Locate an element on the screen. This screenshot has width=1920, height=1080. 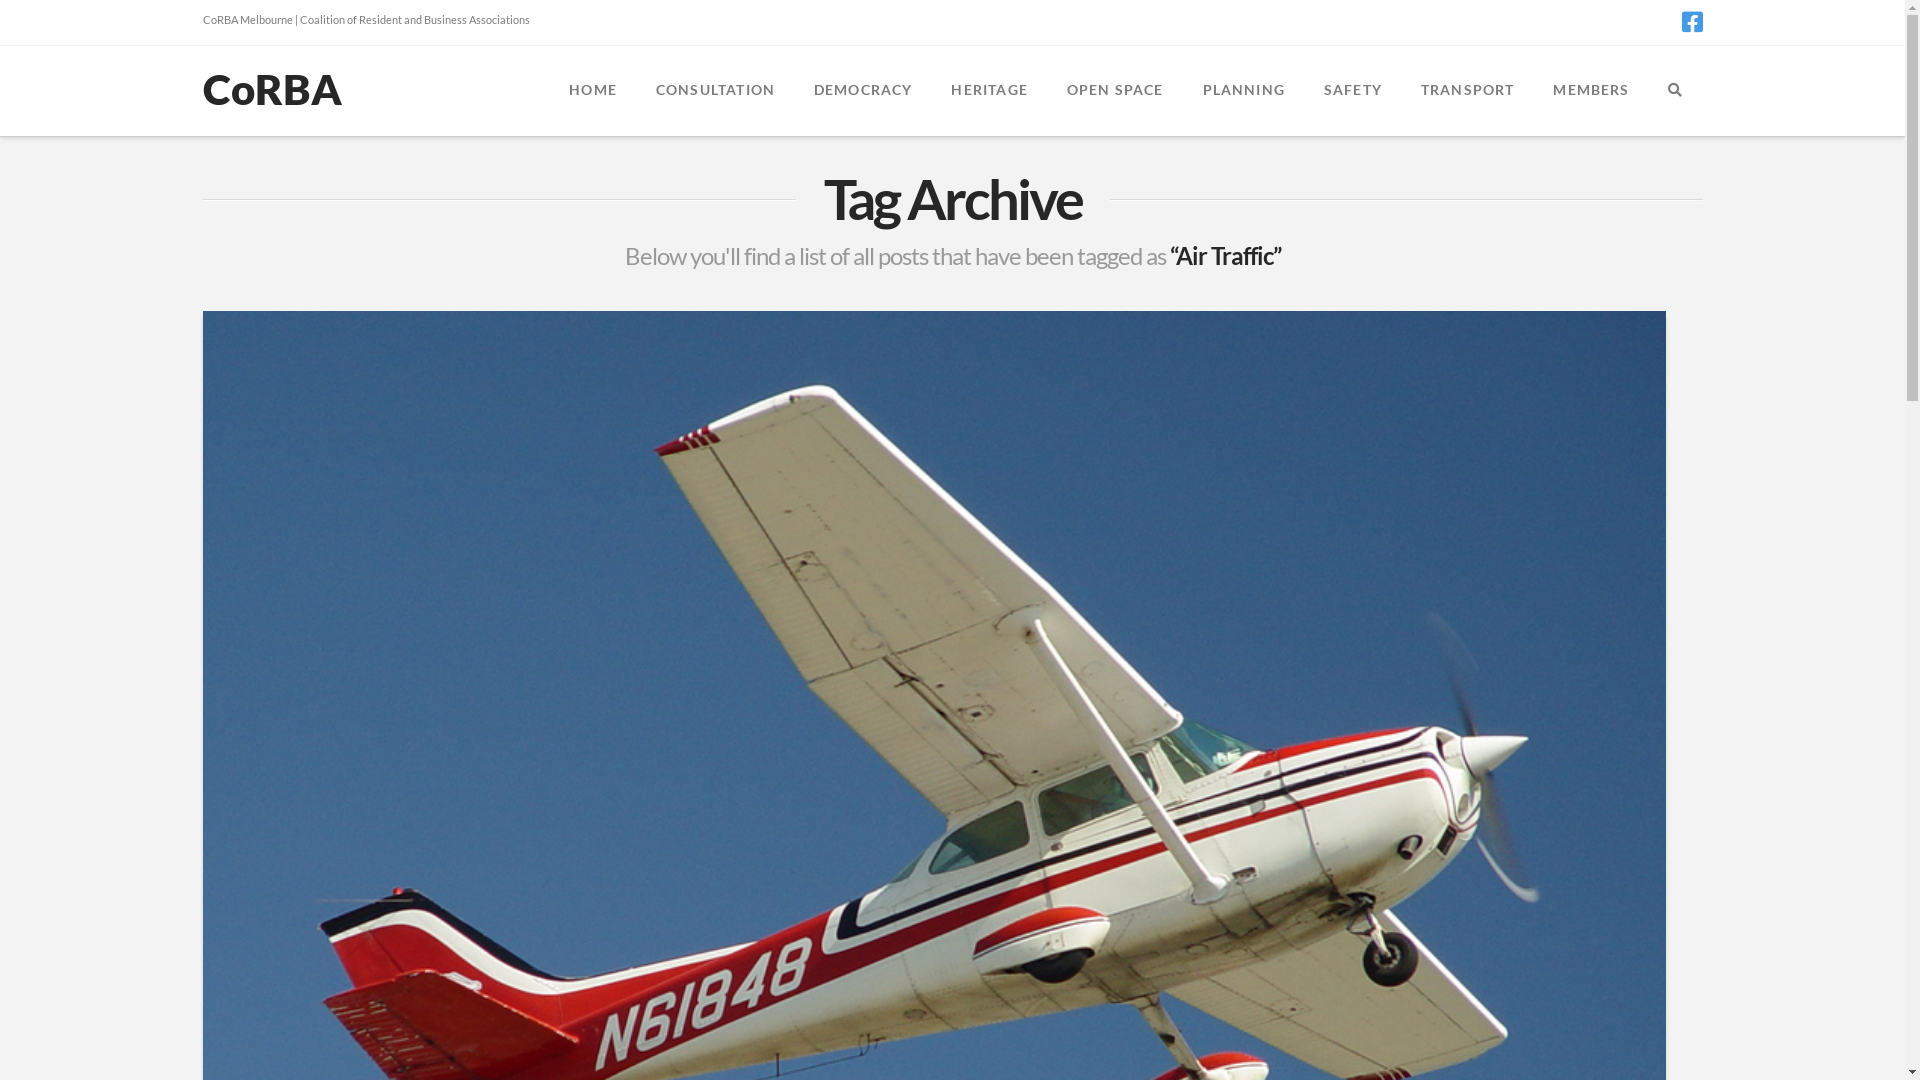
HOME is located at coordinates (592, 91).